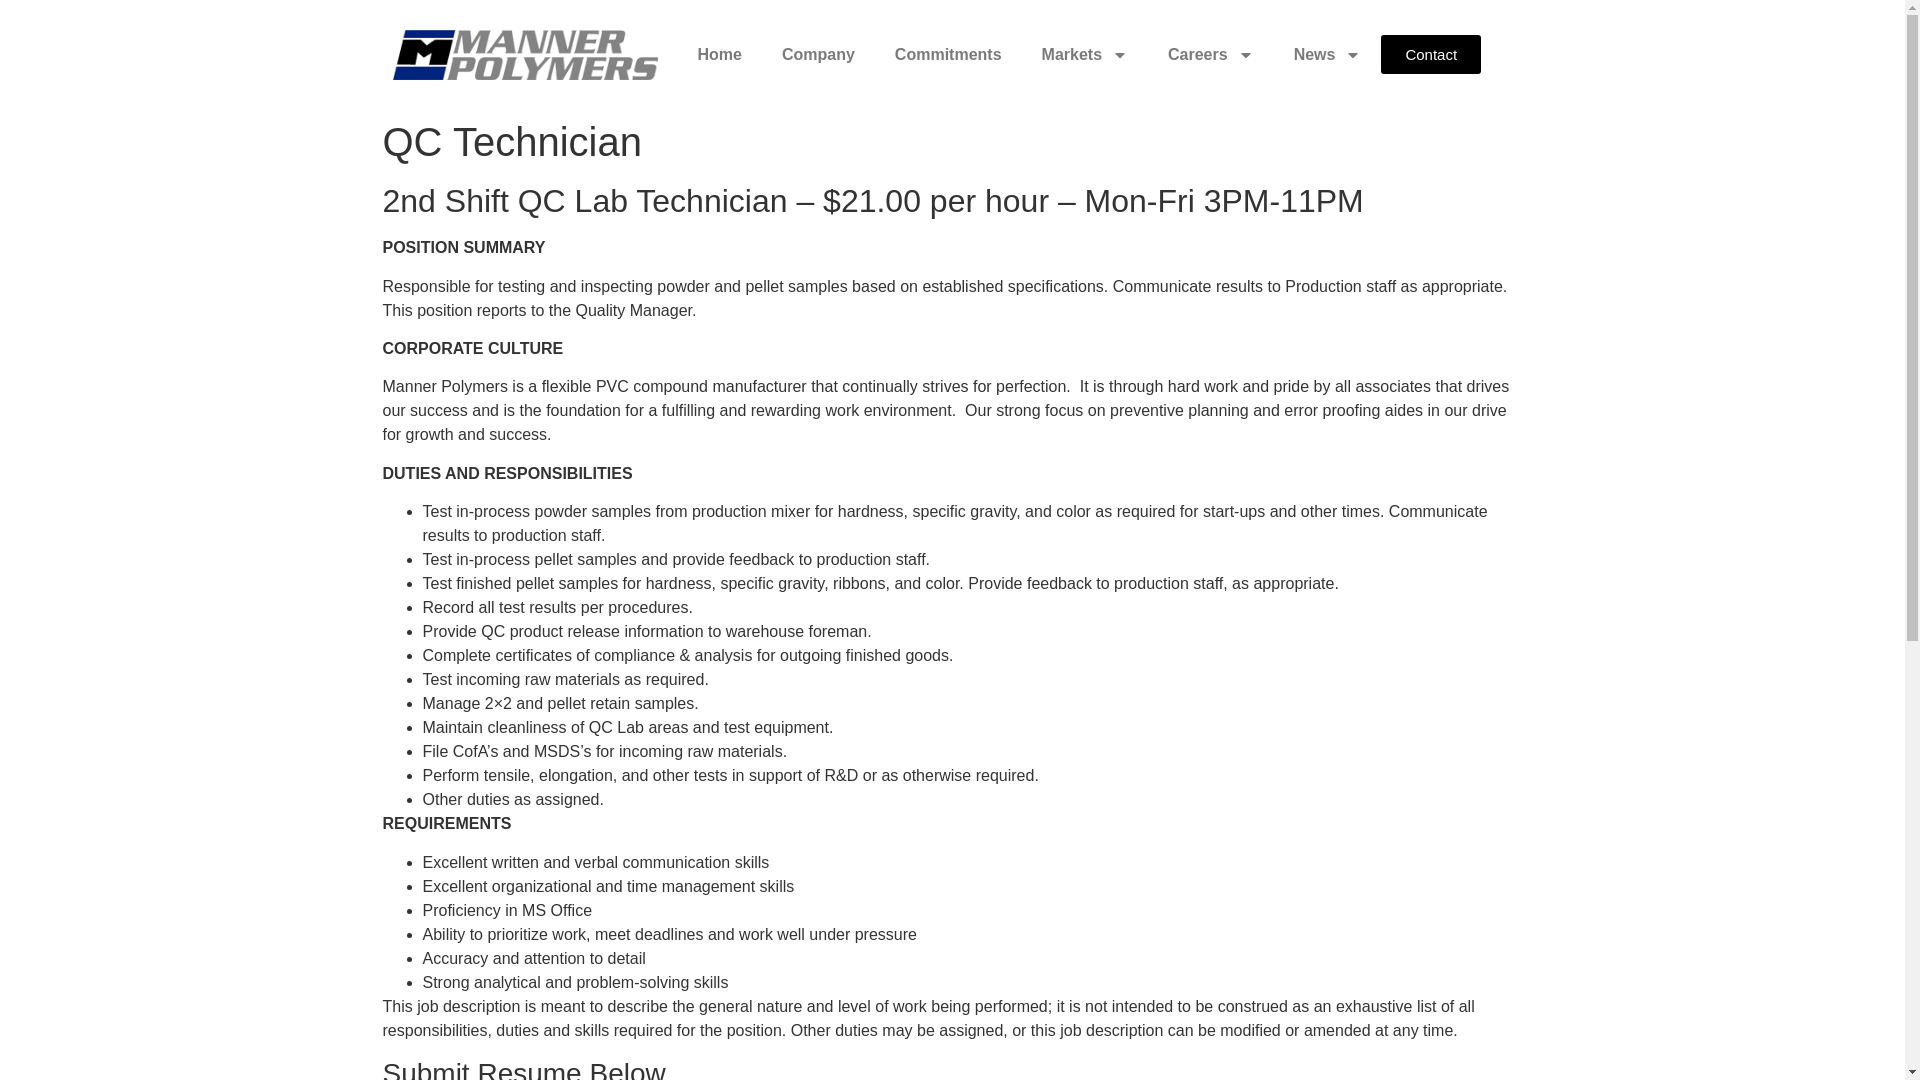  I want to click on Company, so click(818, 54).